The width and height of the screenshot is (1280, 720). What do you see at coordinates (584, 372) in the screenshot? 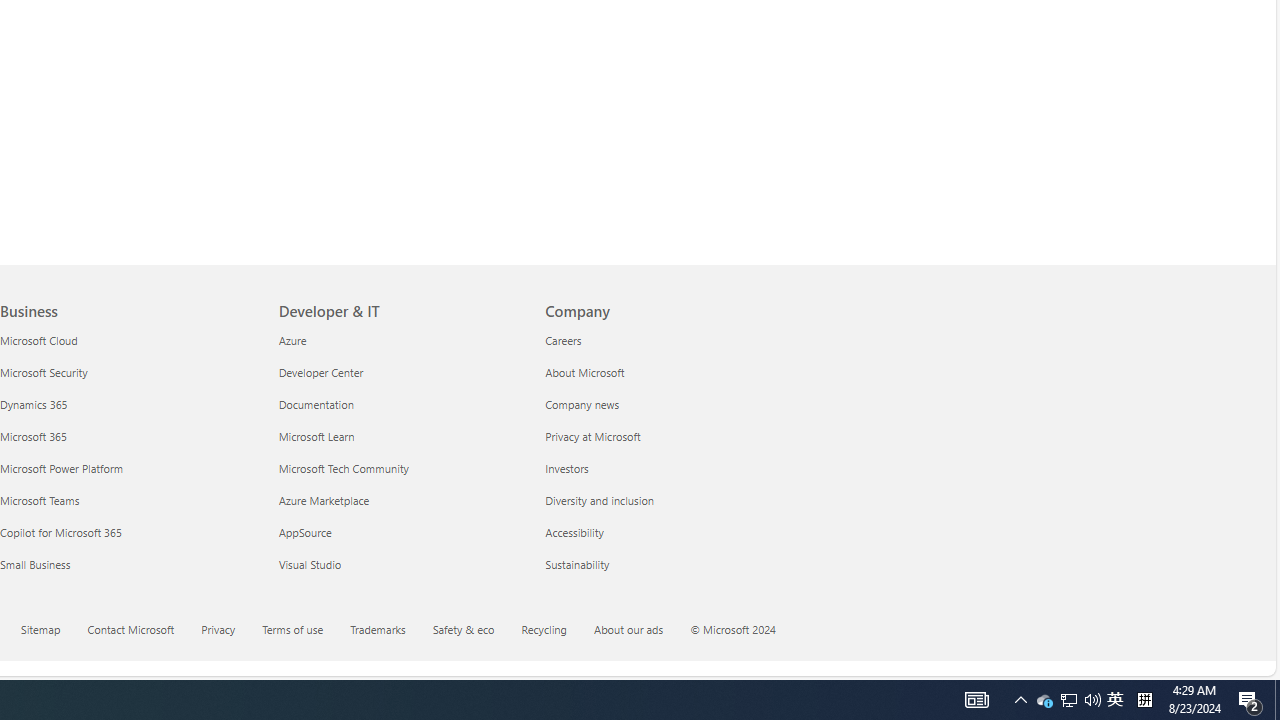
I see `About Microsoft Company` at bounding box center [584, 372].